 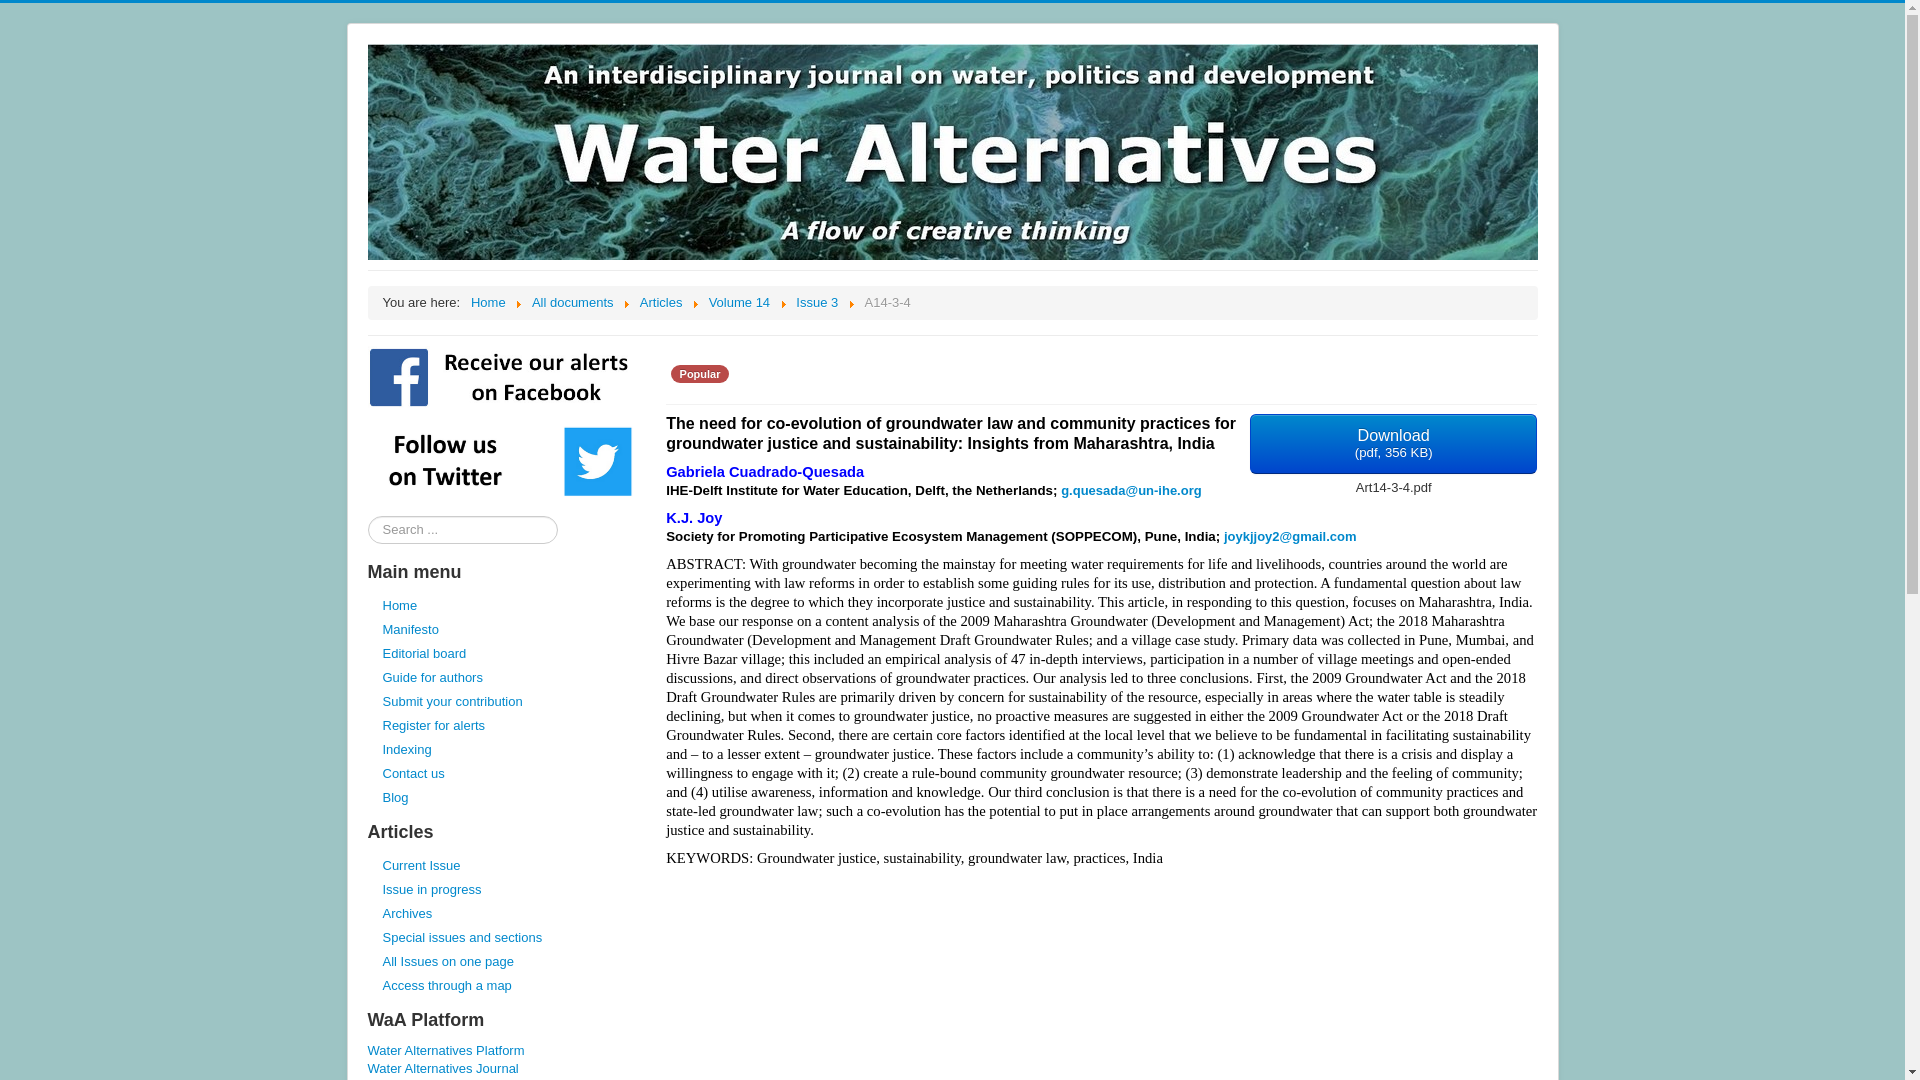 I want to click on Blog, so click(x=504, y=798).